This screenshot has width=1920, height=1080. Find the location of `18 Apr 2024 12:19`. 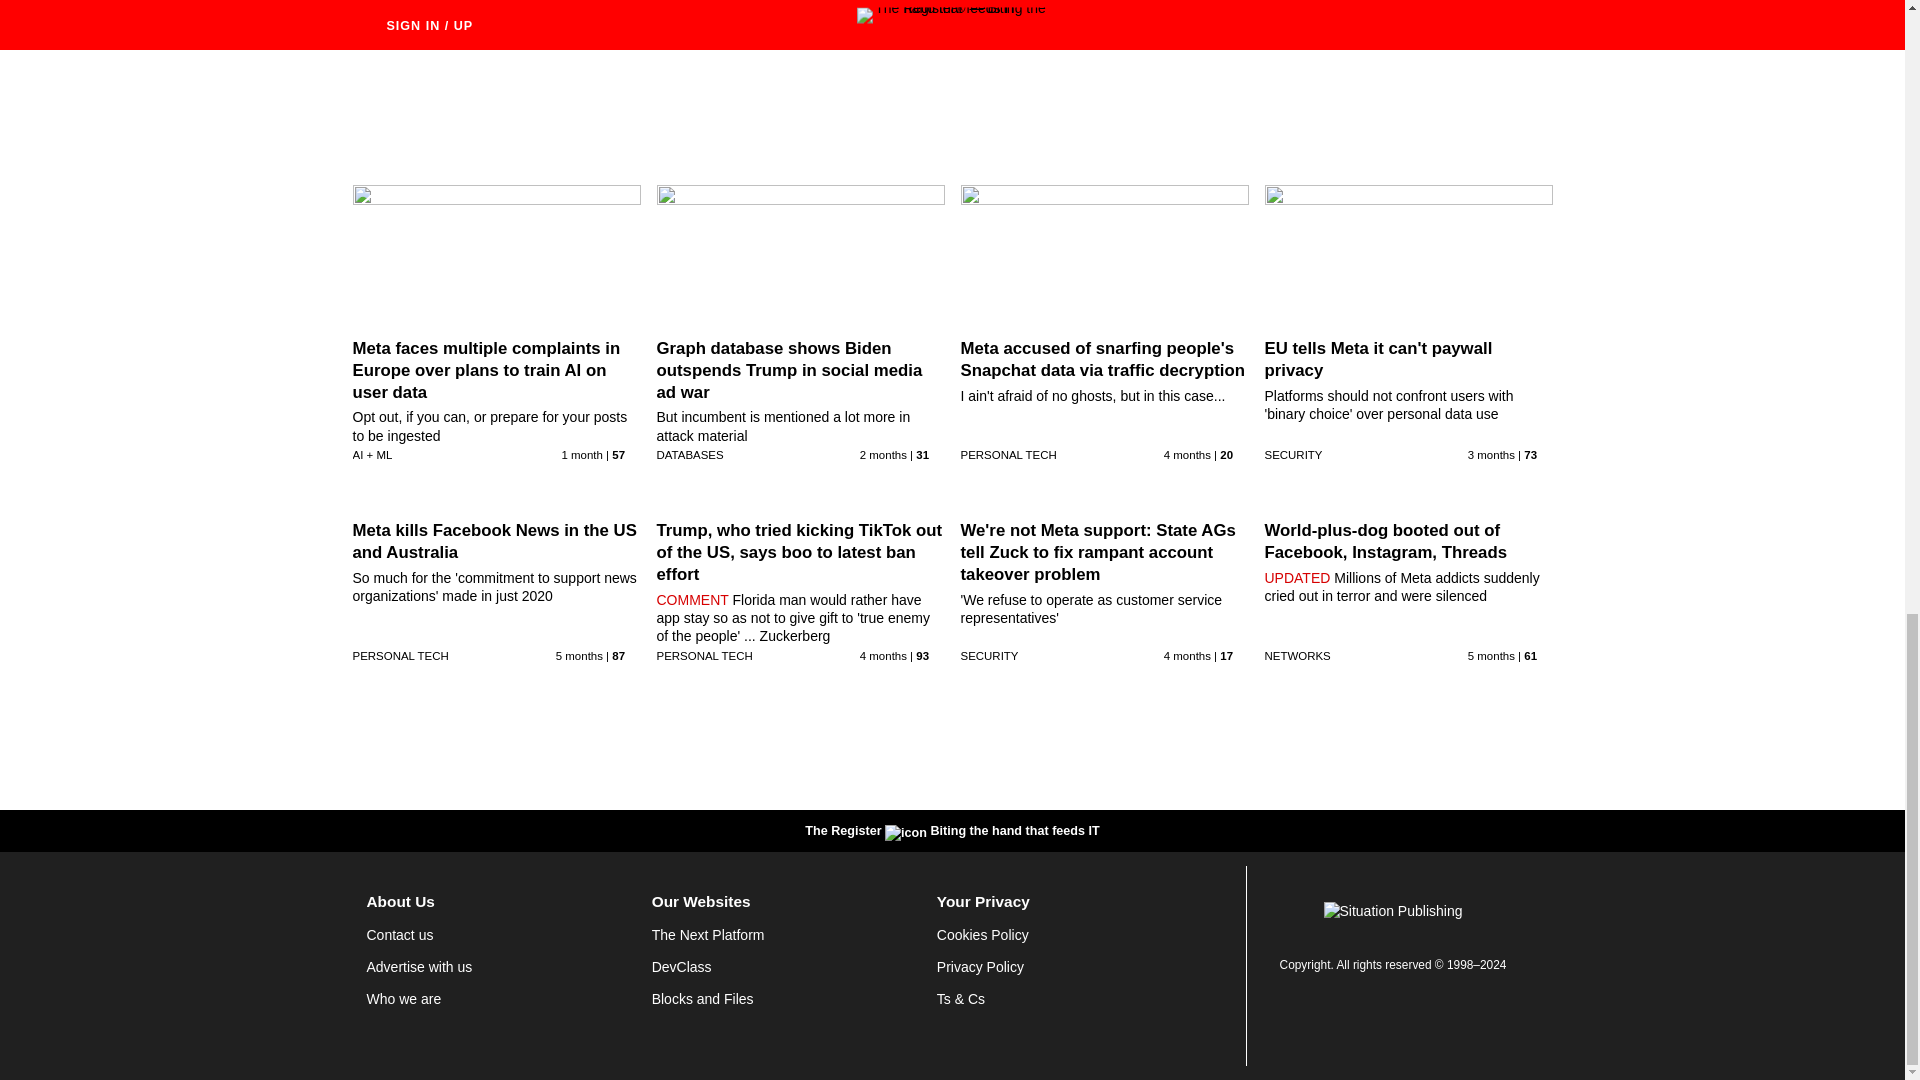

18 Apr 2024 12:19 is located at coordinates (1491, 455).